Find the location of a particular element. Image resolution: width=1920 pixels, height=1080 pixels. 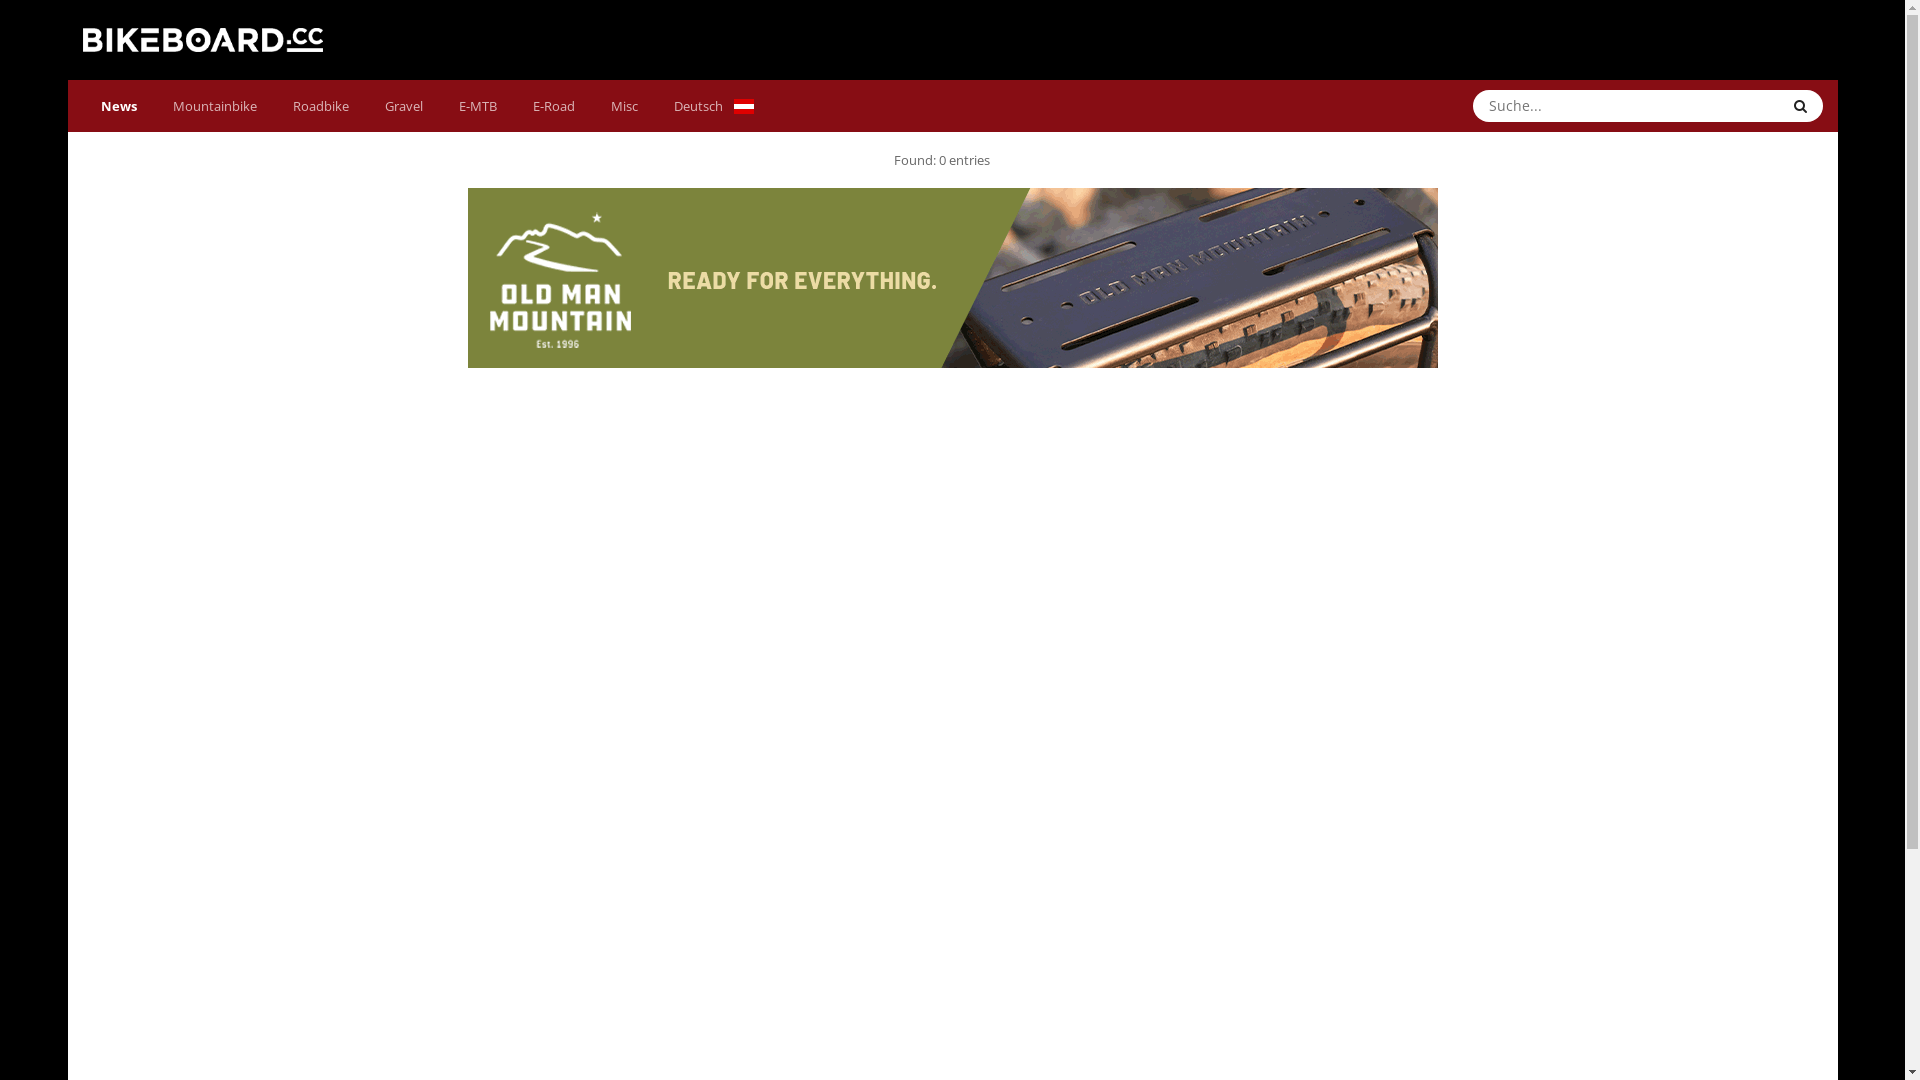

News is located at coordinates (118, 106).